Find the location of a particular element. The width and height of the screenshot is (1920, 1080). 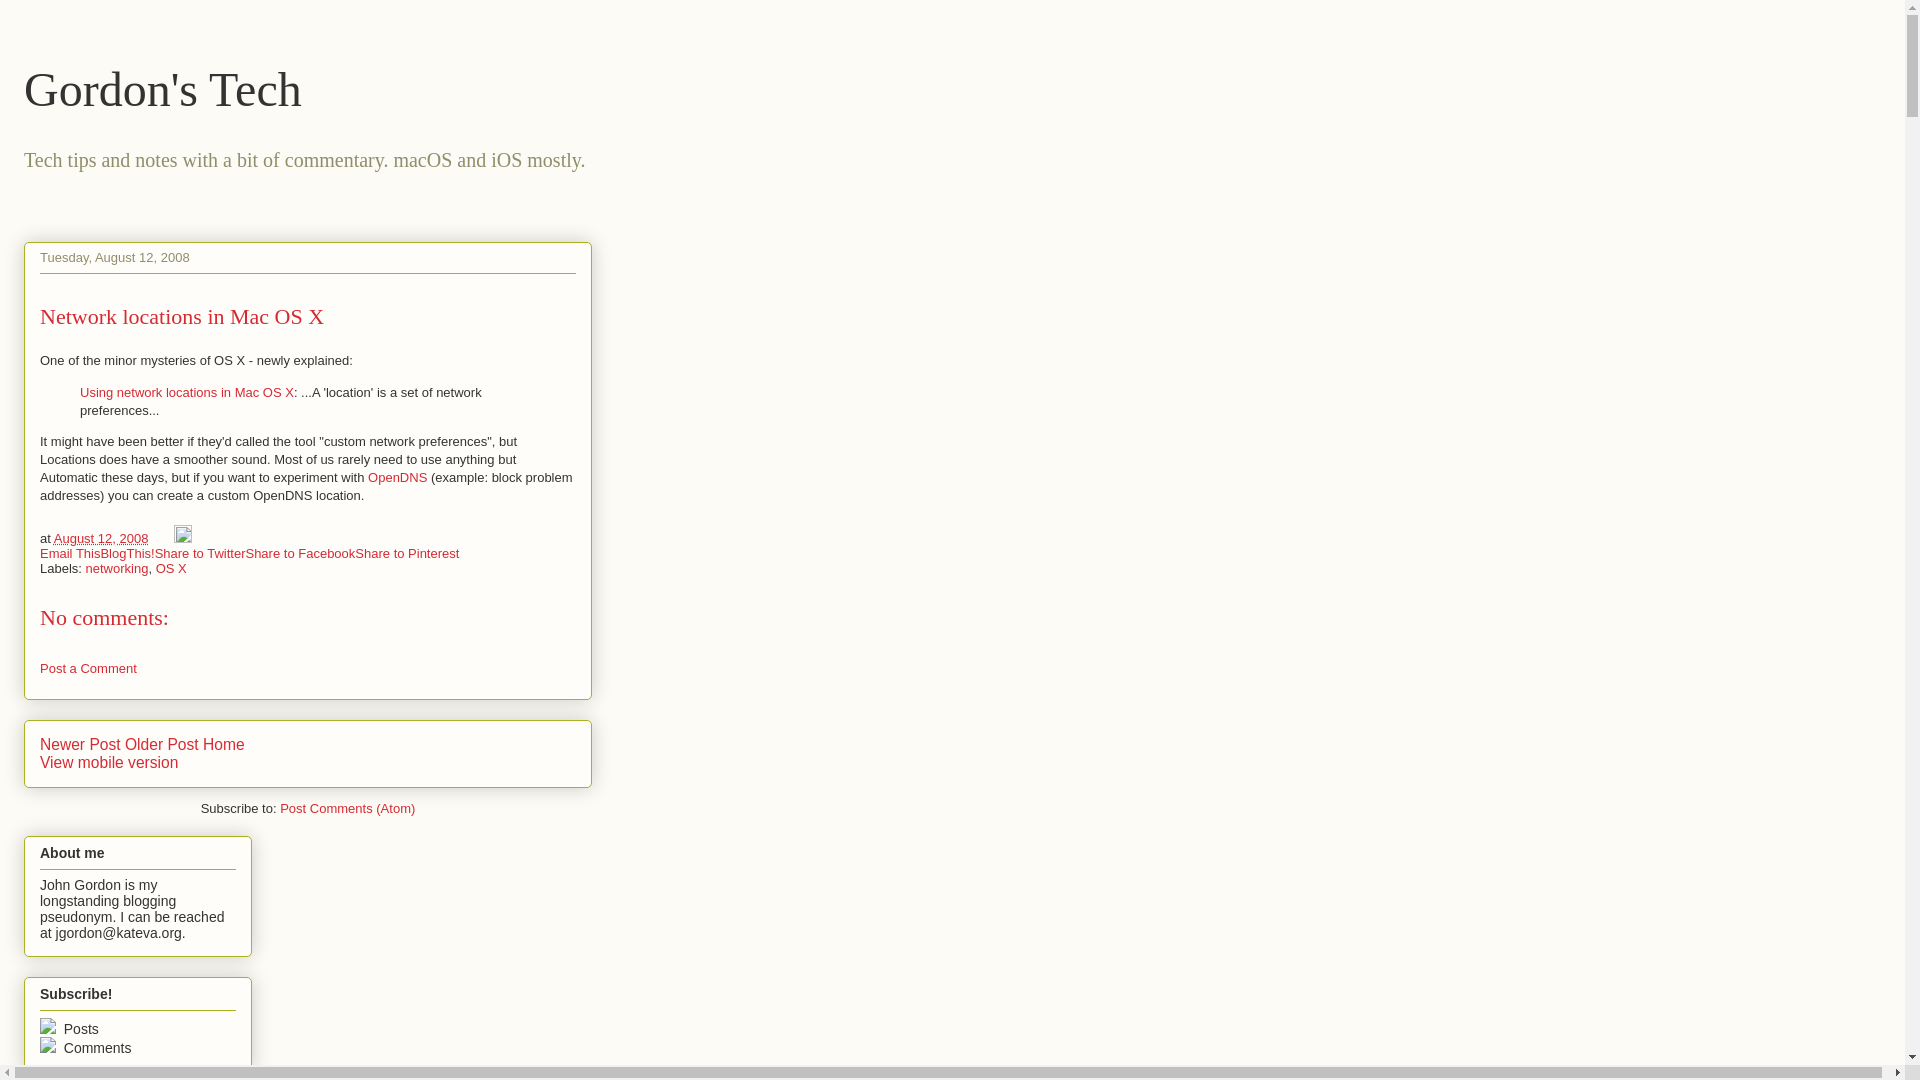

Gordon's Tech is located at coordinates (162, 88).